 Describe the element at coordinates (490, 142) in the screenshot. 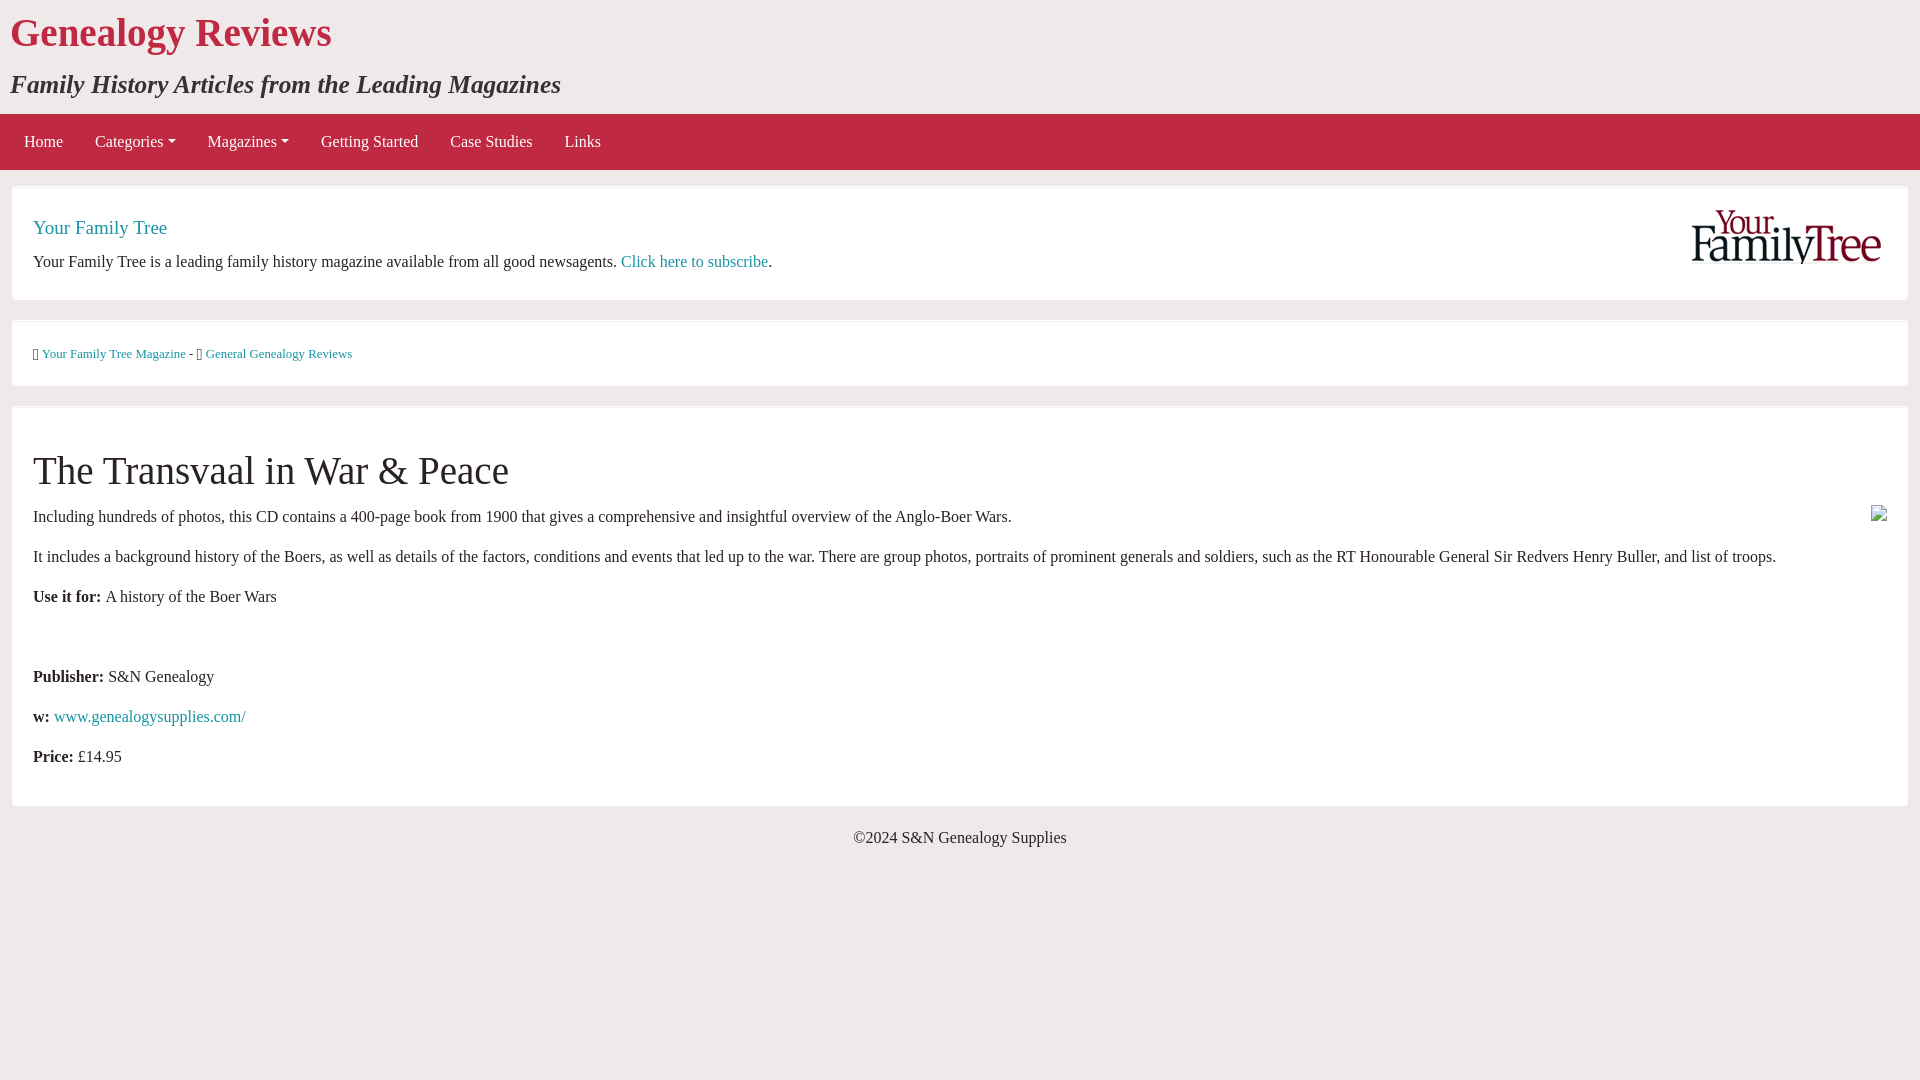

I see `Case Studies` at that location.